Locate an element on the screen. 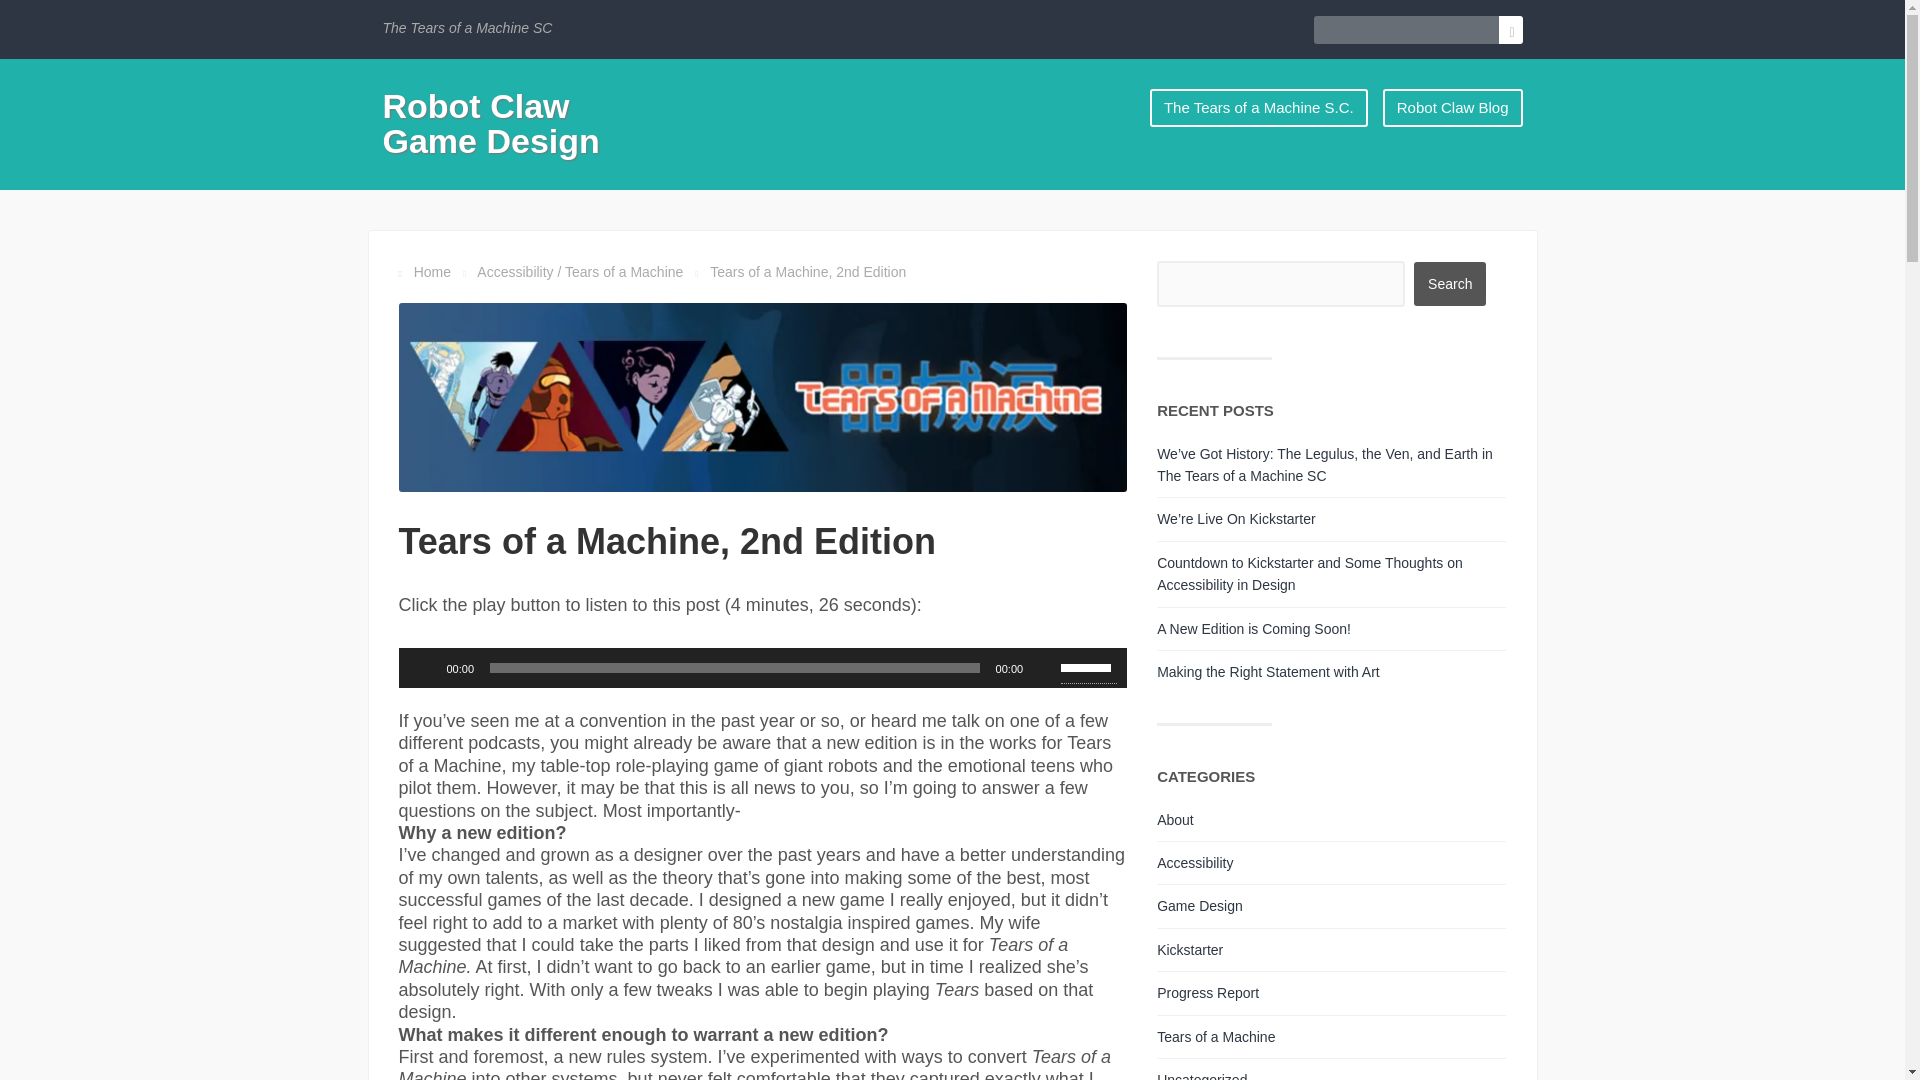  Play is located at coordinates (424, 668).